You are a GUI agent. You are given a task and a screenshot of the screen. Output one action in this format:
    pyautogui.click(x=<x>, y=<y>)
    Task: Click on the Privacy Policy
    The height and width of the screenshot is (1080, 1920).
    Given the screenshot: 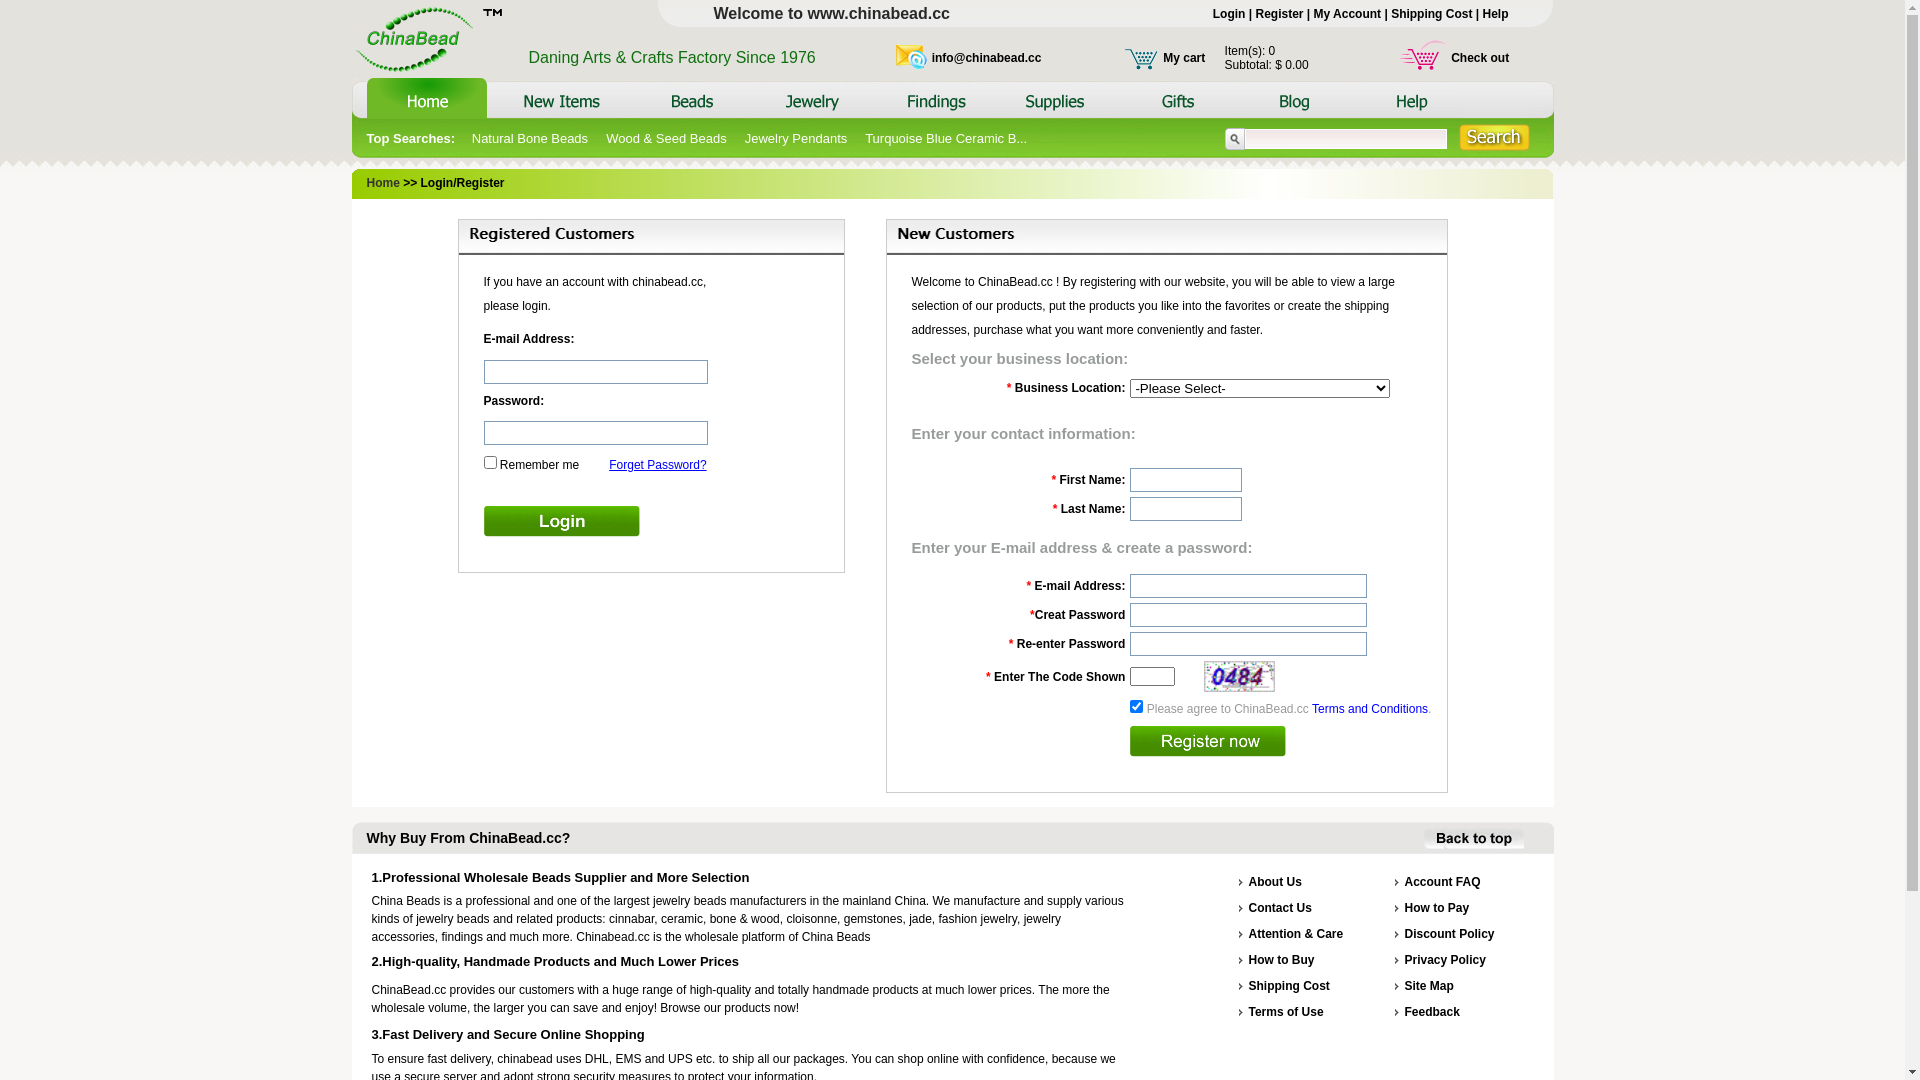 What is the action you would take?
    pyautogui.click(x=1444, y=960)
    